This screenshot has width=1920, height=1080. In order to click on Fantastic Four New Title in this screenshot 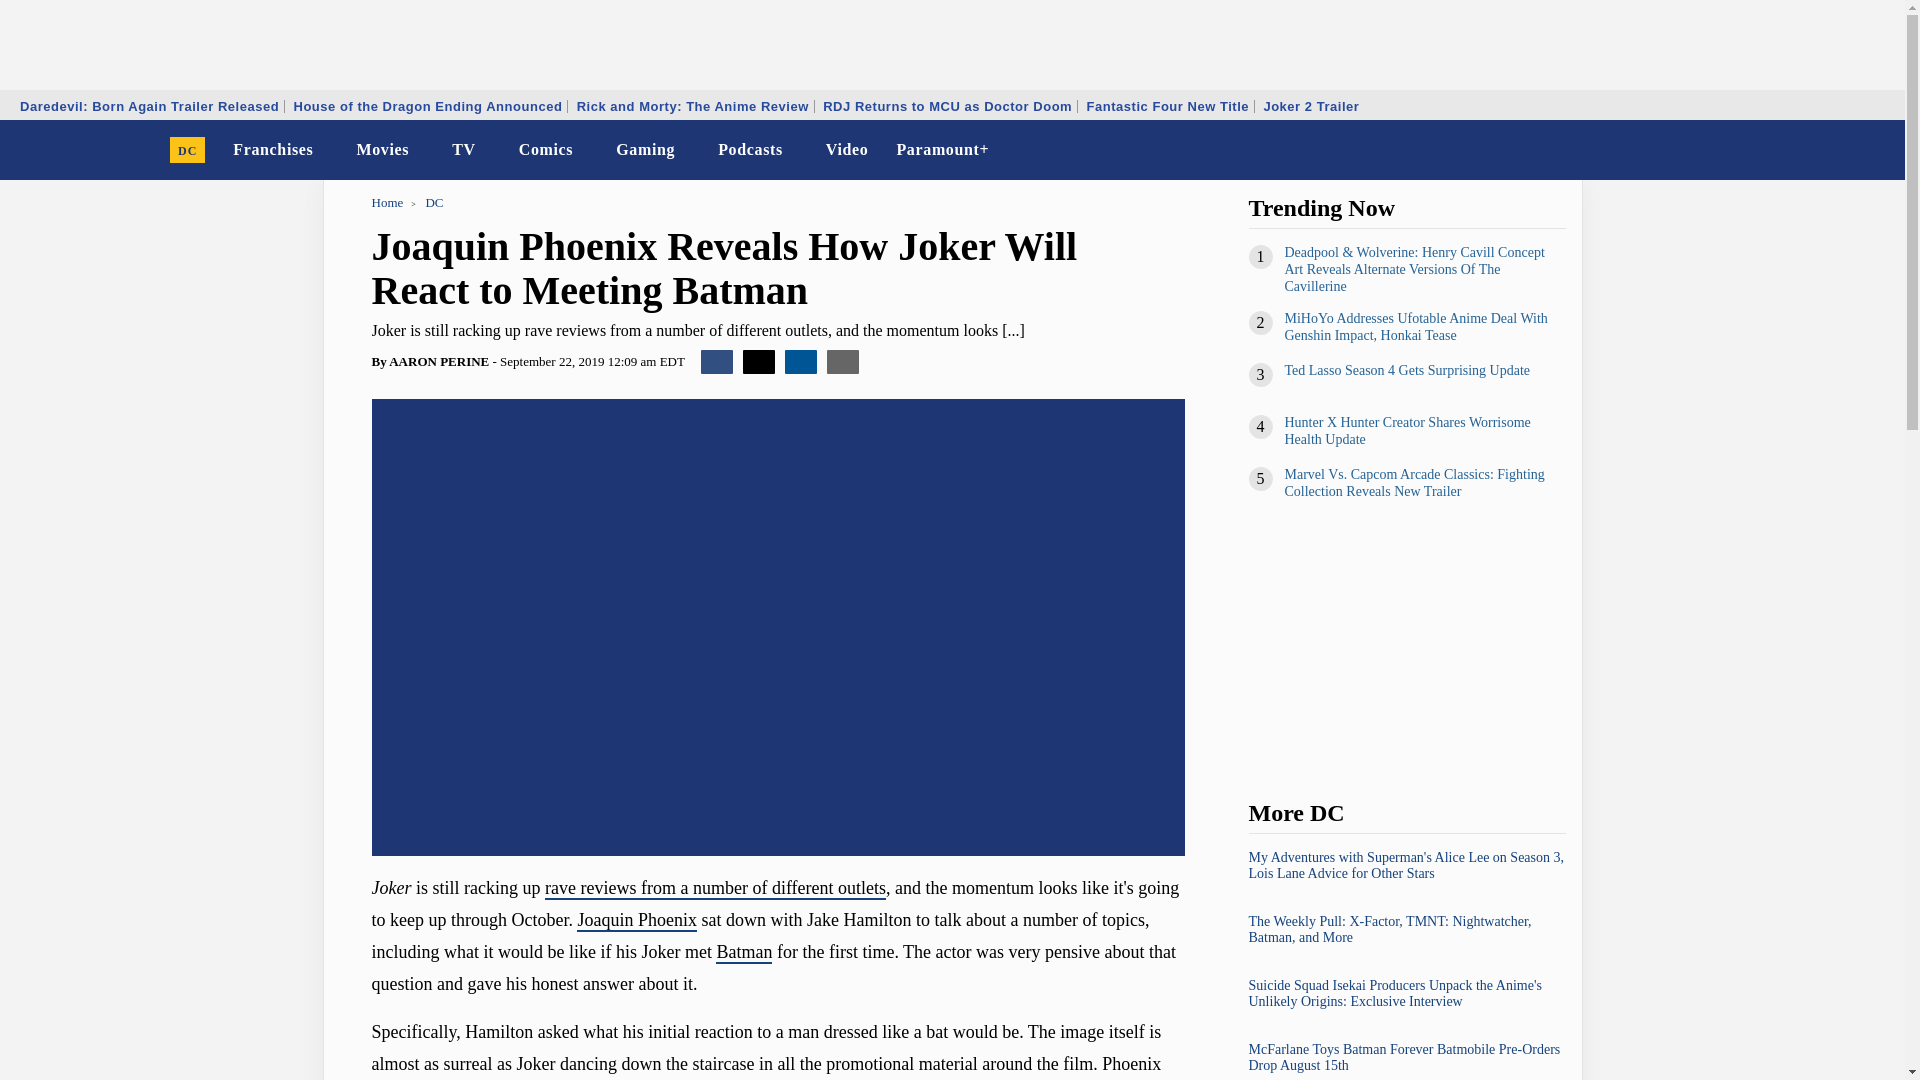, I will do `click(1168, 106)`.